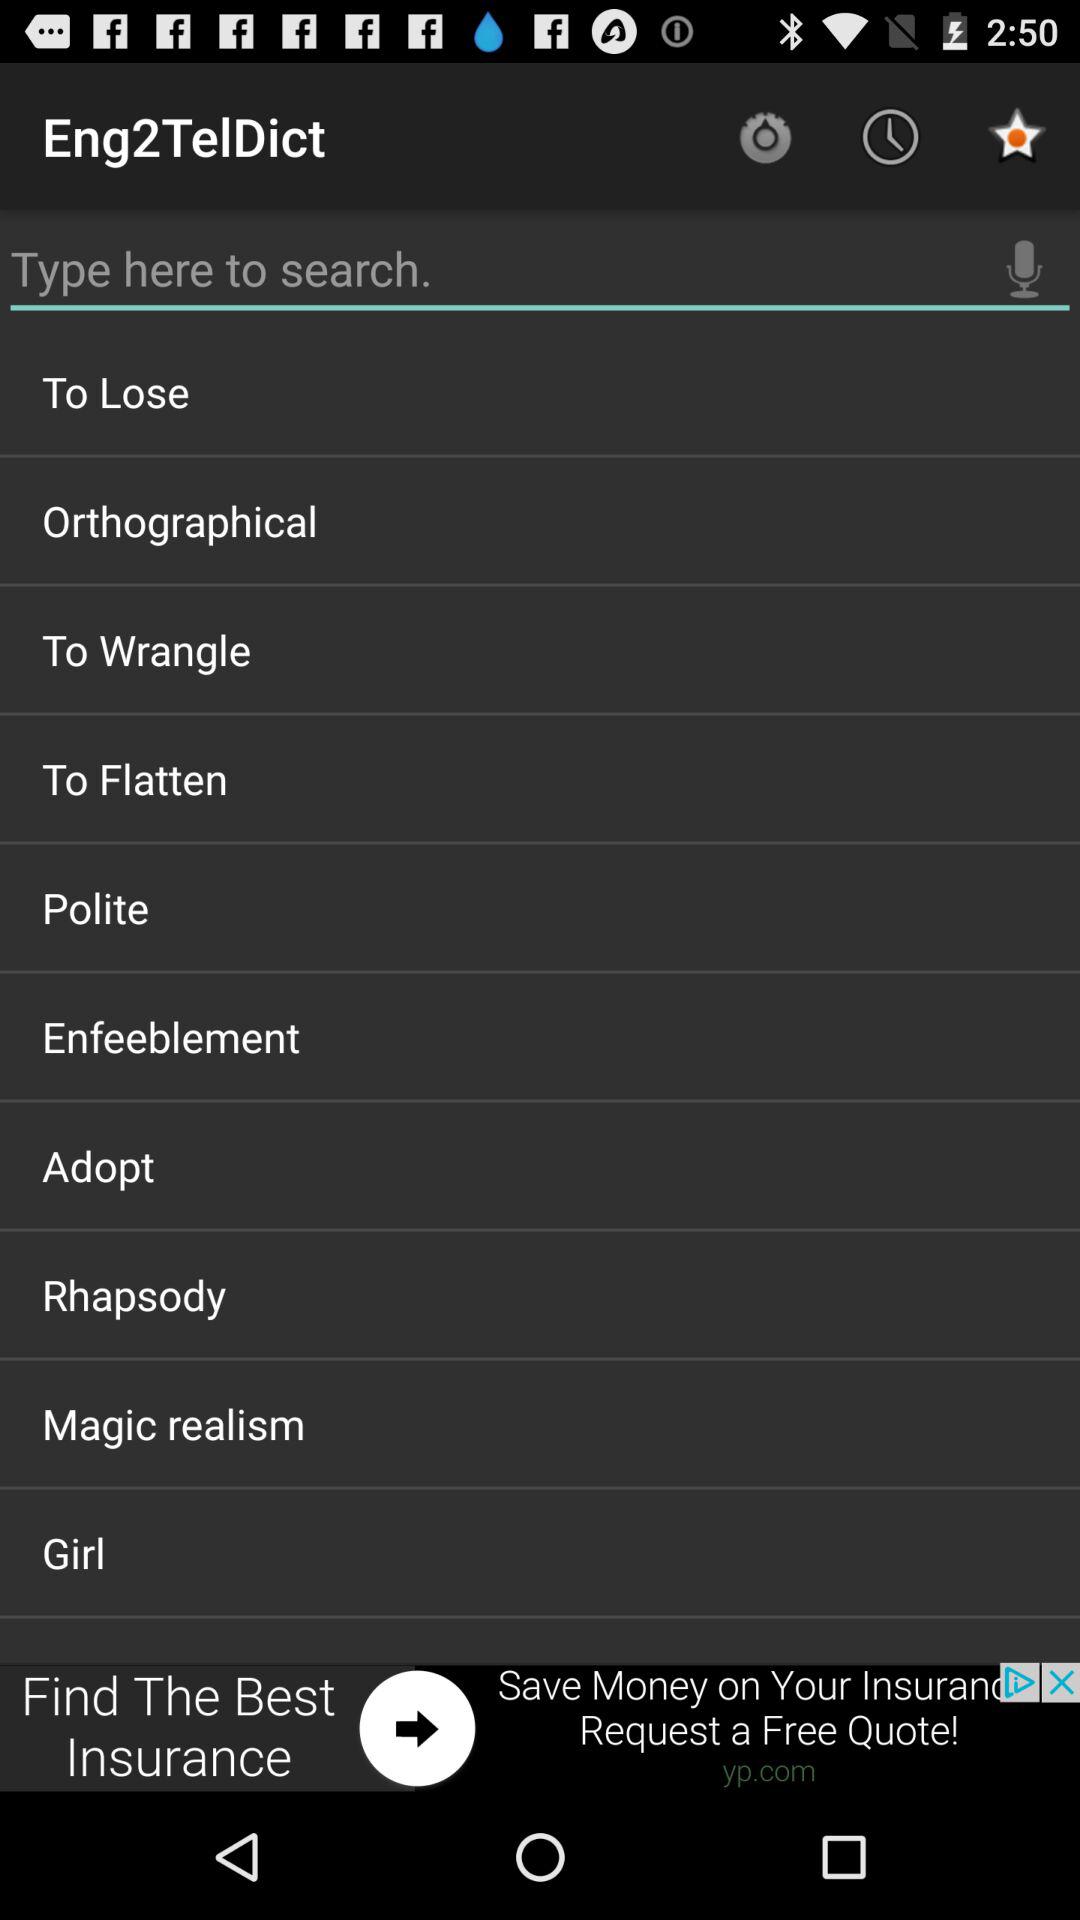 The height and width of the screenshot is (1920, 1080). What do you see at coordinates (540, 1294) in the screenshot?
I see `tap rhapsody item` at bounding box center [540, 1294].